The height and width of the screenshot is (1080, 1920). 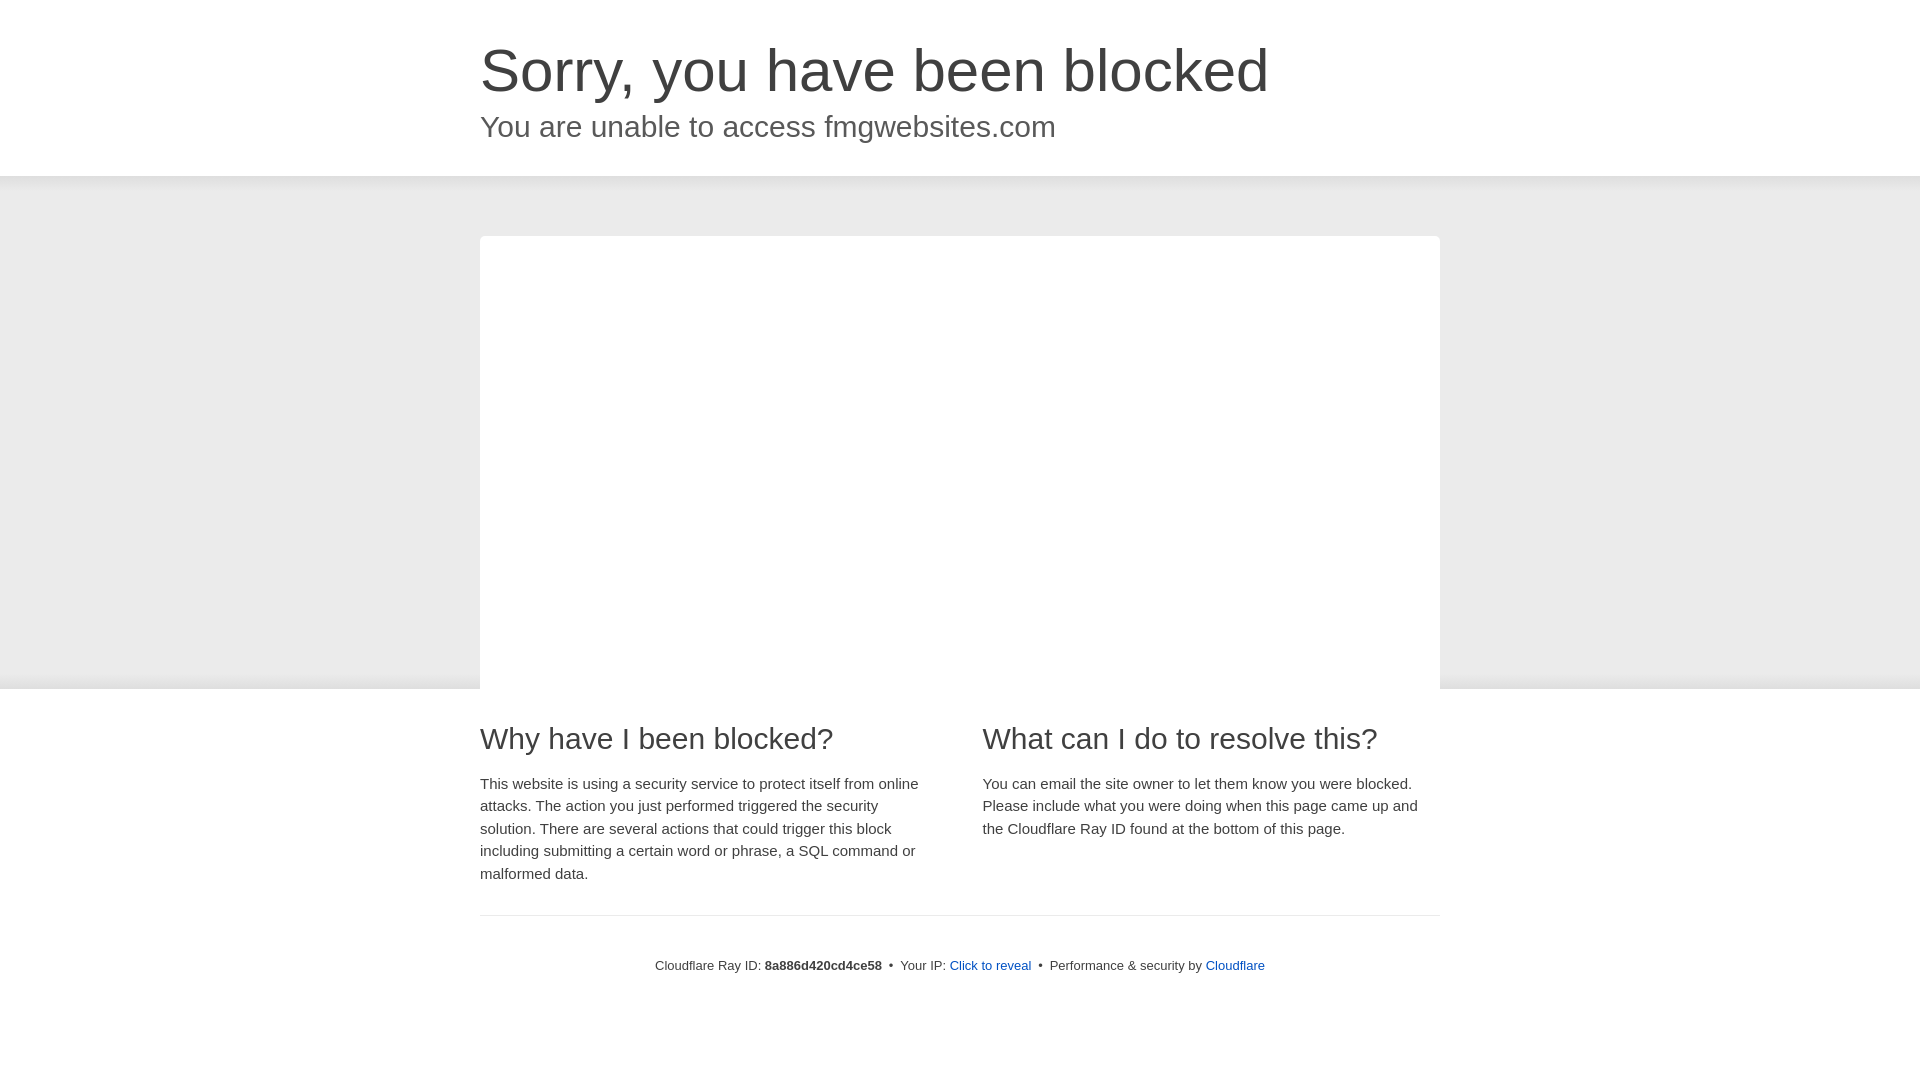 I want to click on Click to reveal, so click(x=991, y=966).